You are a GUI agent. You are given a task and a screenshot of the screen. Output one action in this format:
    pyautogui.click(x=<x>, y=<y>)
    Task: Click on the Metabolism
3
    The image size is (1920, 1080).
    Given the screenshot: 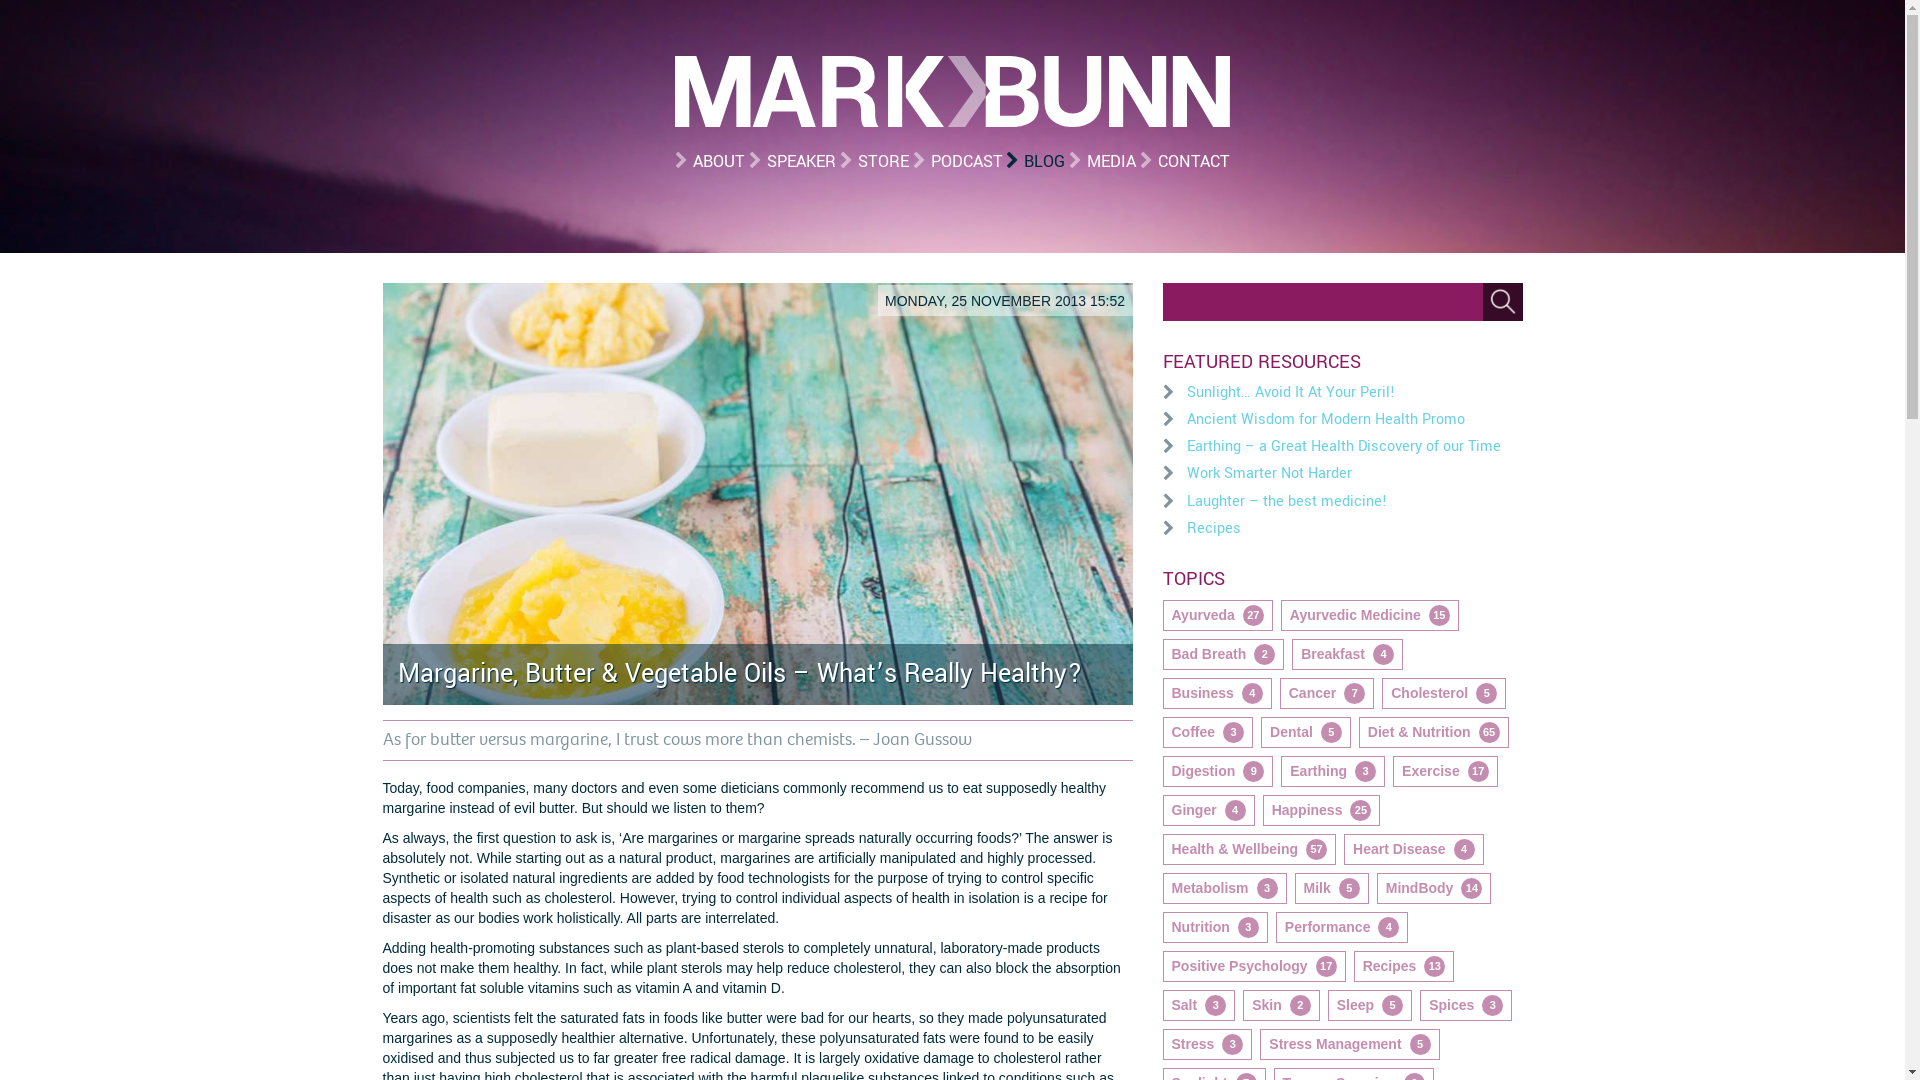 What is the action you would take?
    pyautogui.click(x=1224, y=888)
    